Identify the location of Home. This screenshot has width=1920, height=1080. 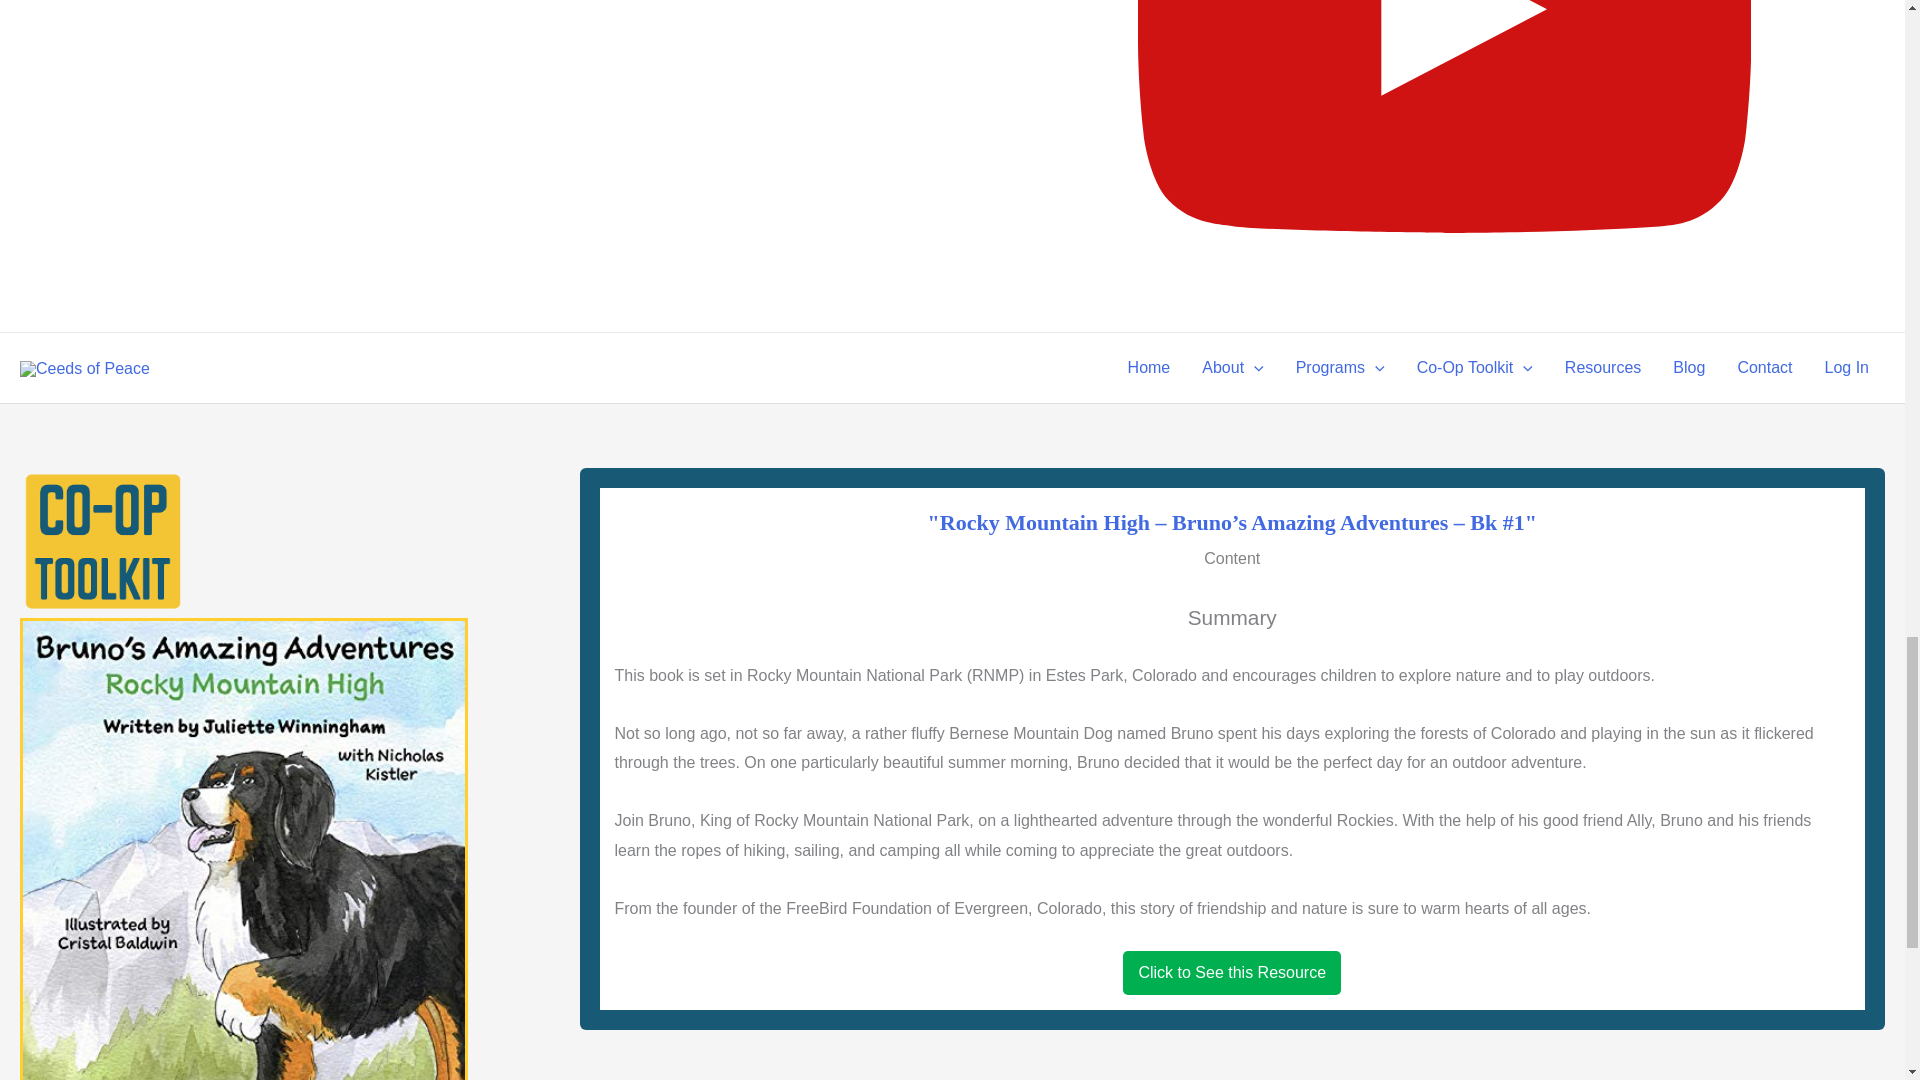
(1148, 367).